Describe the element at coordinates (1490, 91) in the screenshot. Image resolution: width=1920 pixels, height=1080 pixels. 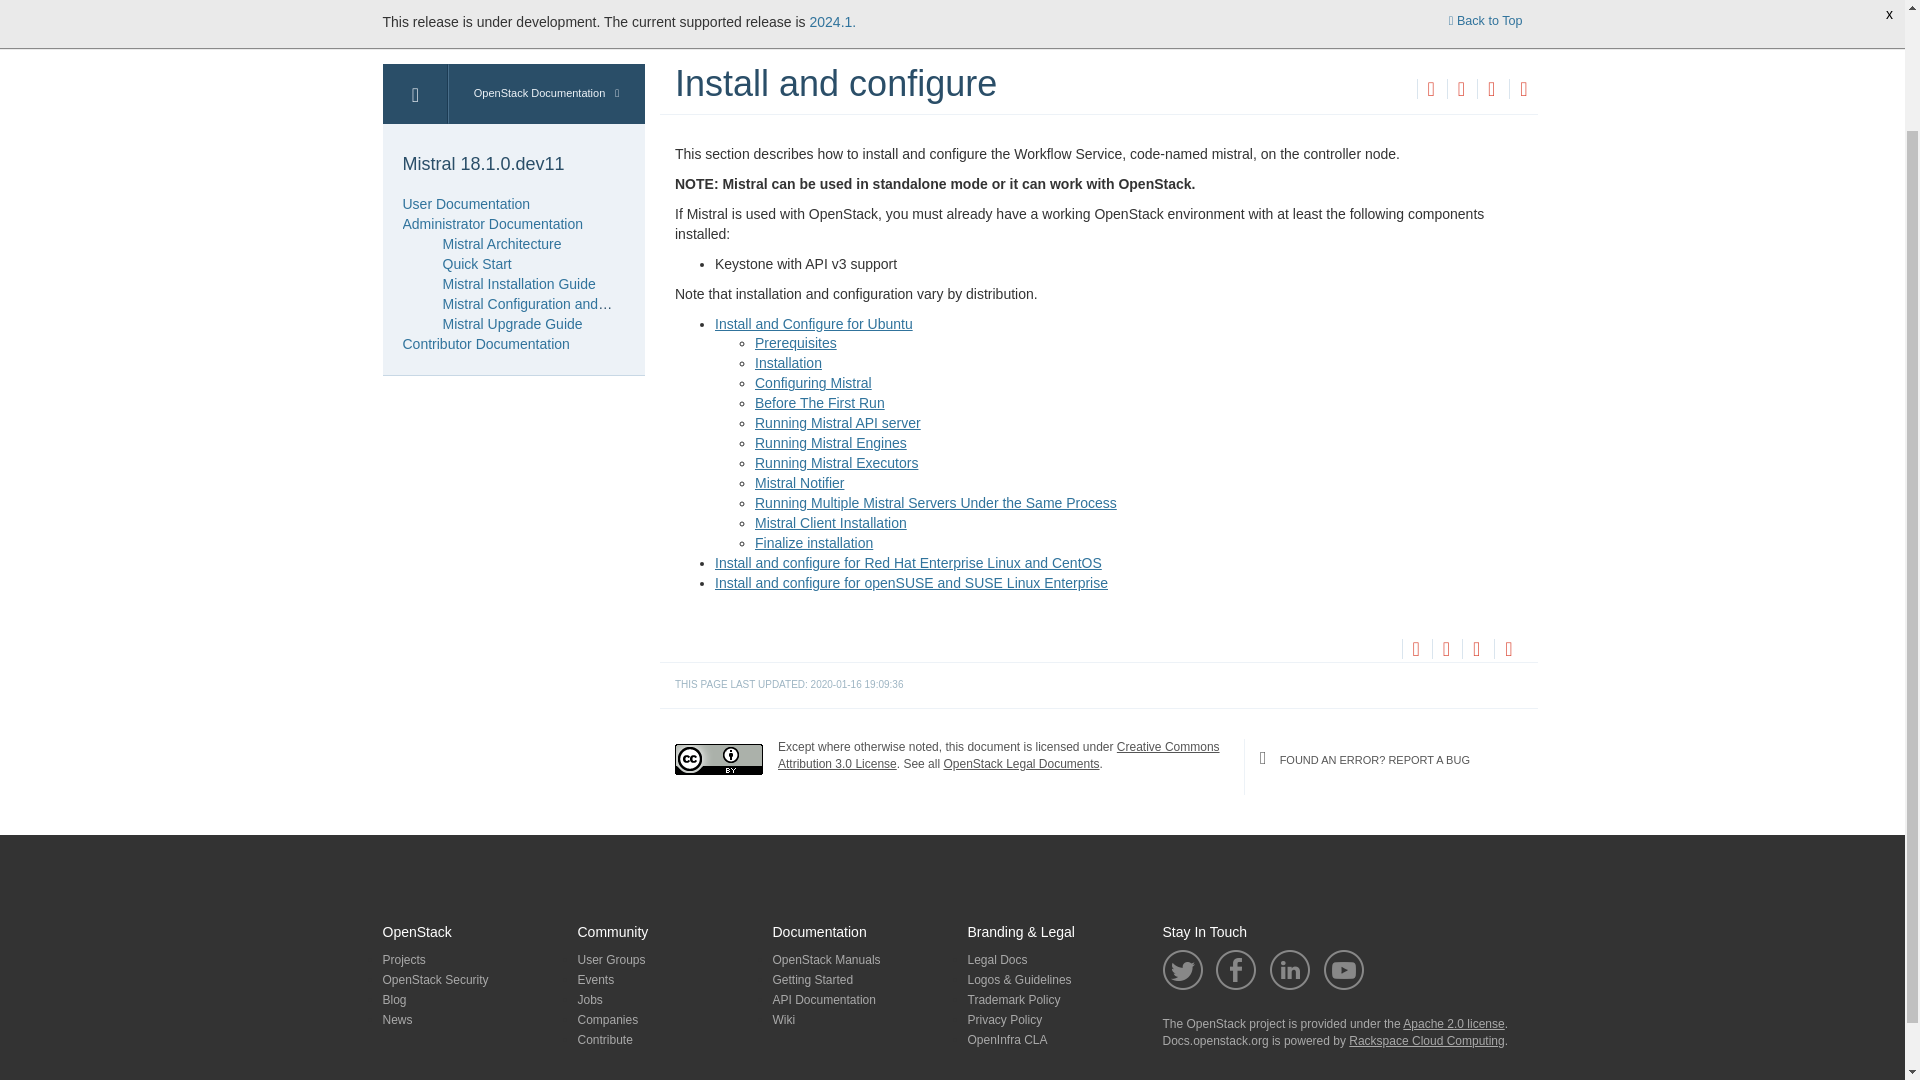
I see `Download the manuals as PDF` at that location.